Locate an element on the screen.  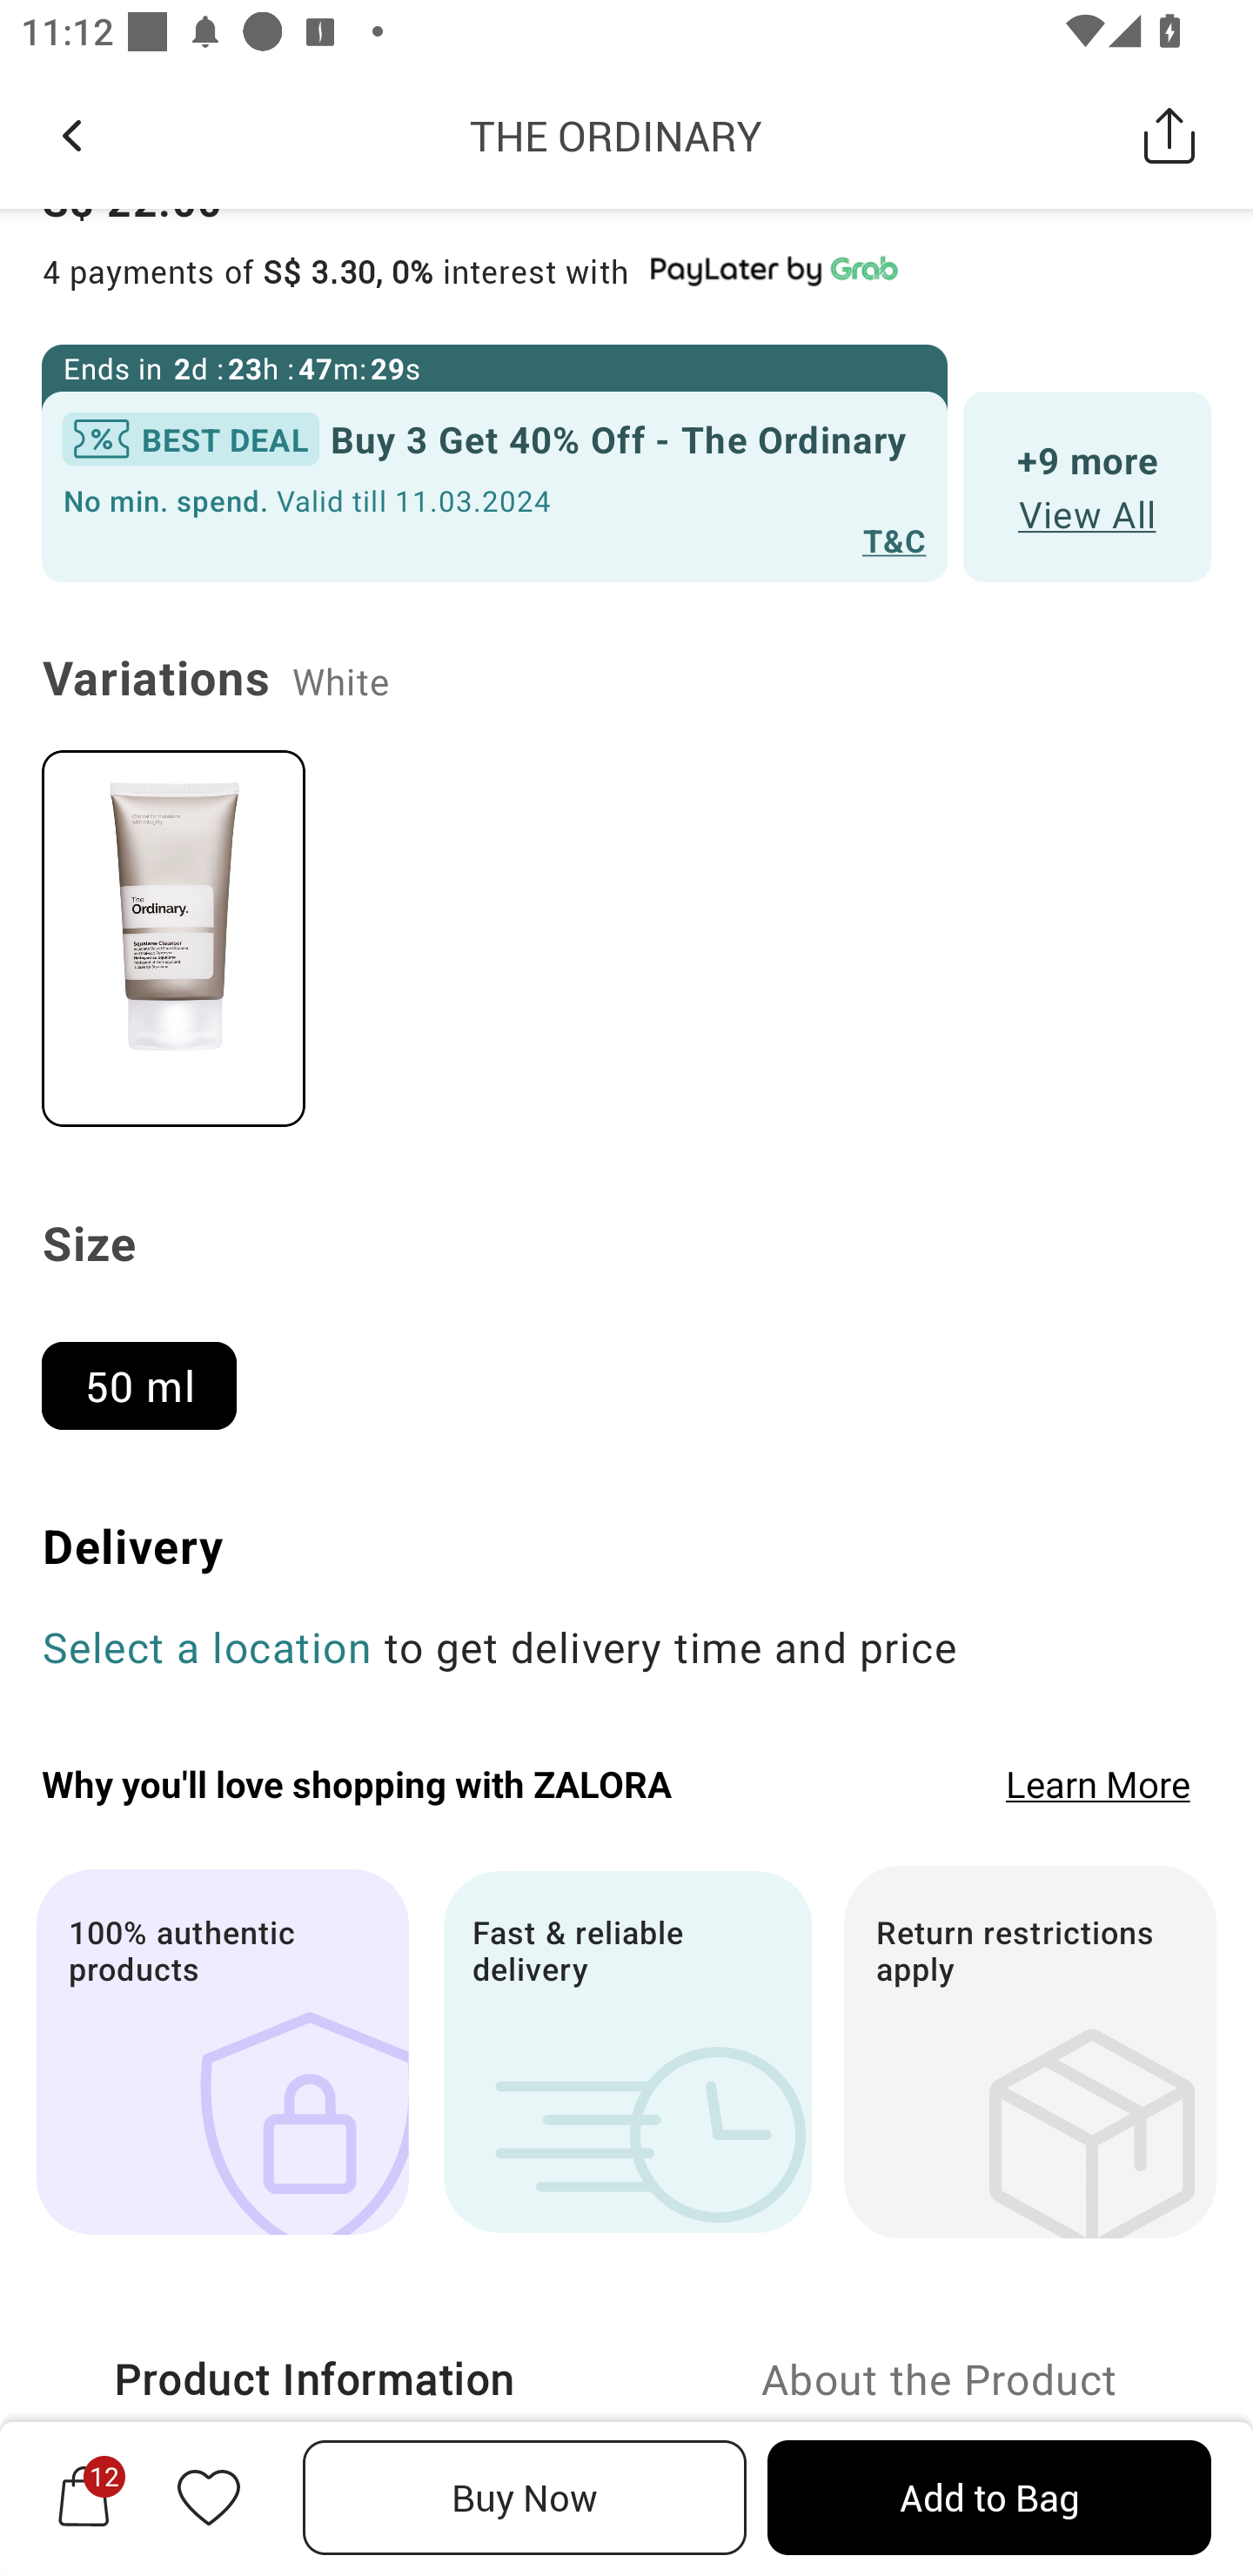
Learn More is located at coordinates (1098, 1783).